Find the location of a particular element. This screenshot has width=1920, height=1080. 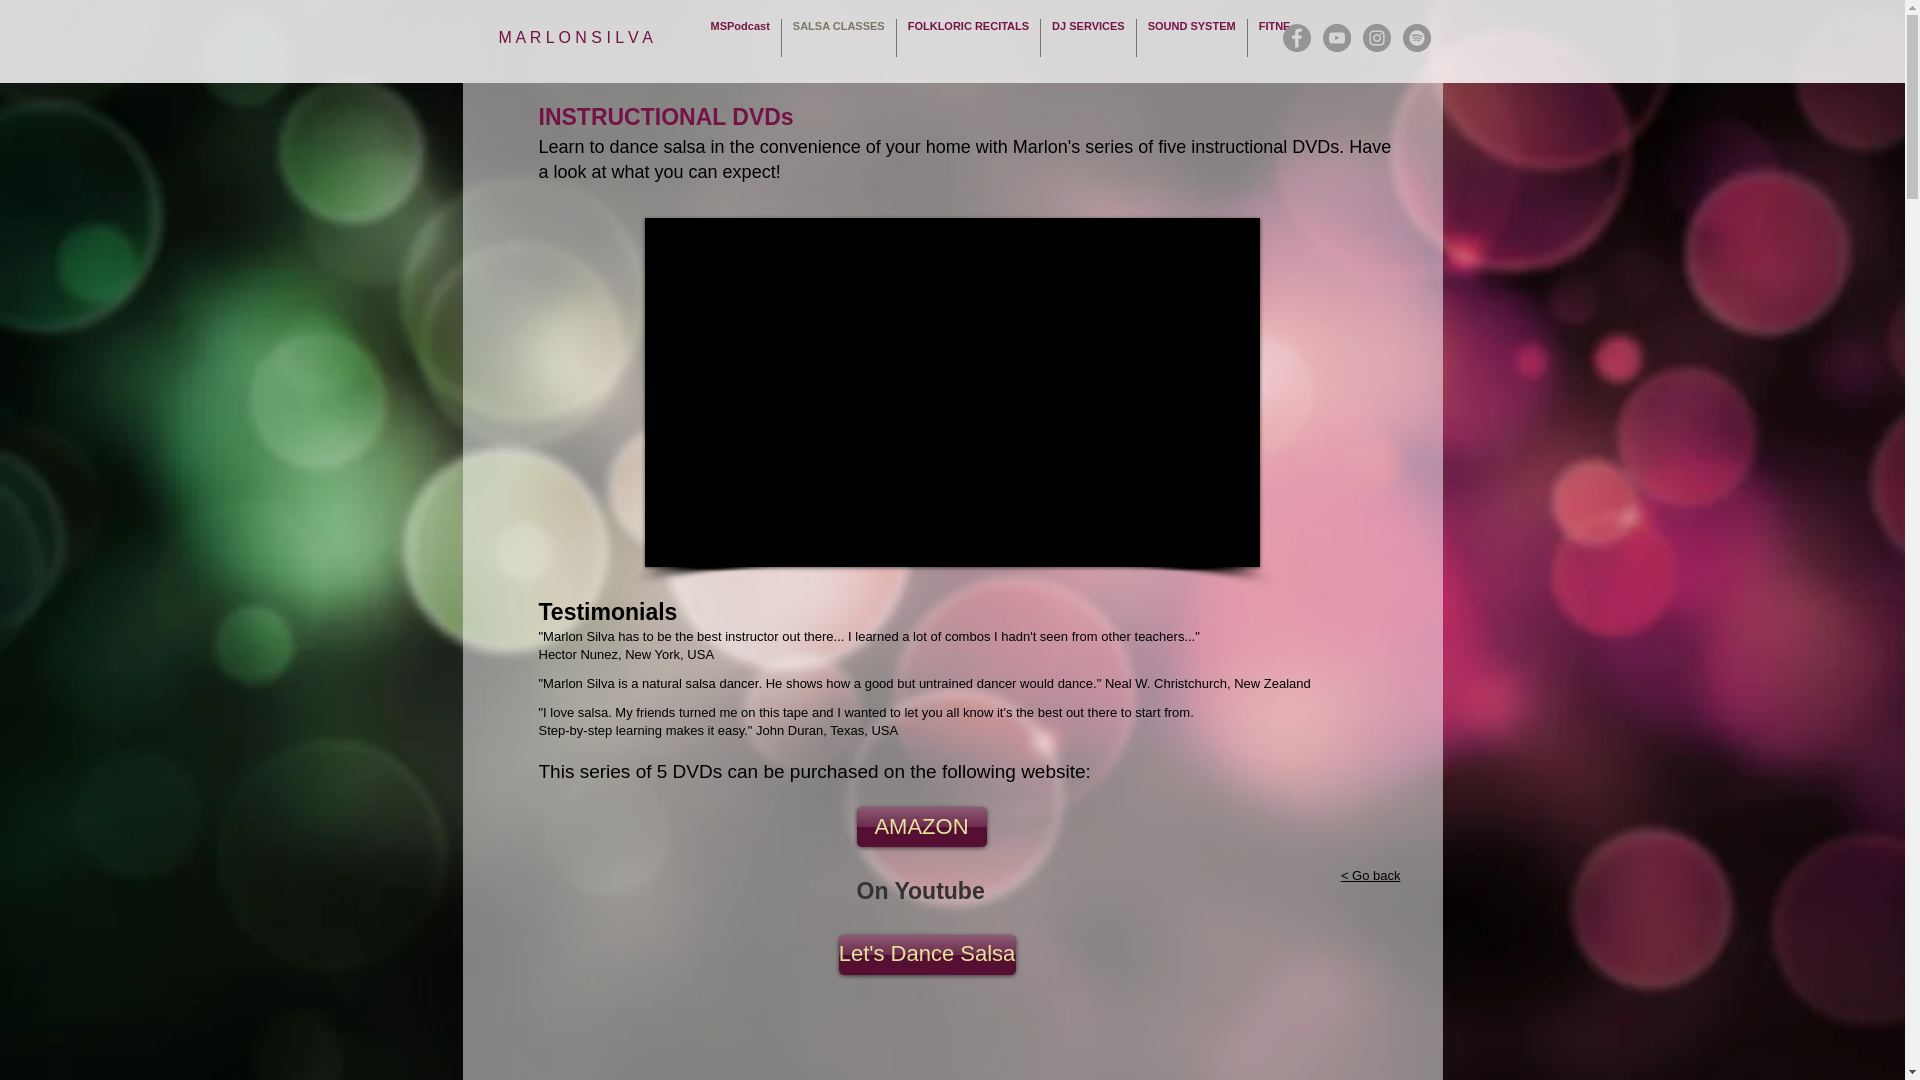

External YouTube is located at coordinates (951, 392).